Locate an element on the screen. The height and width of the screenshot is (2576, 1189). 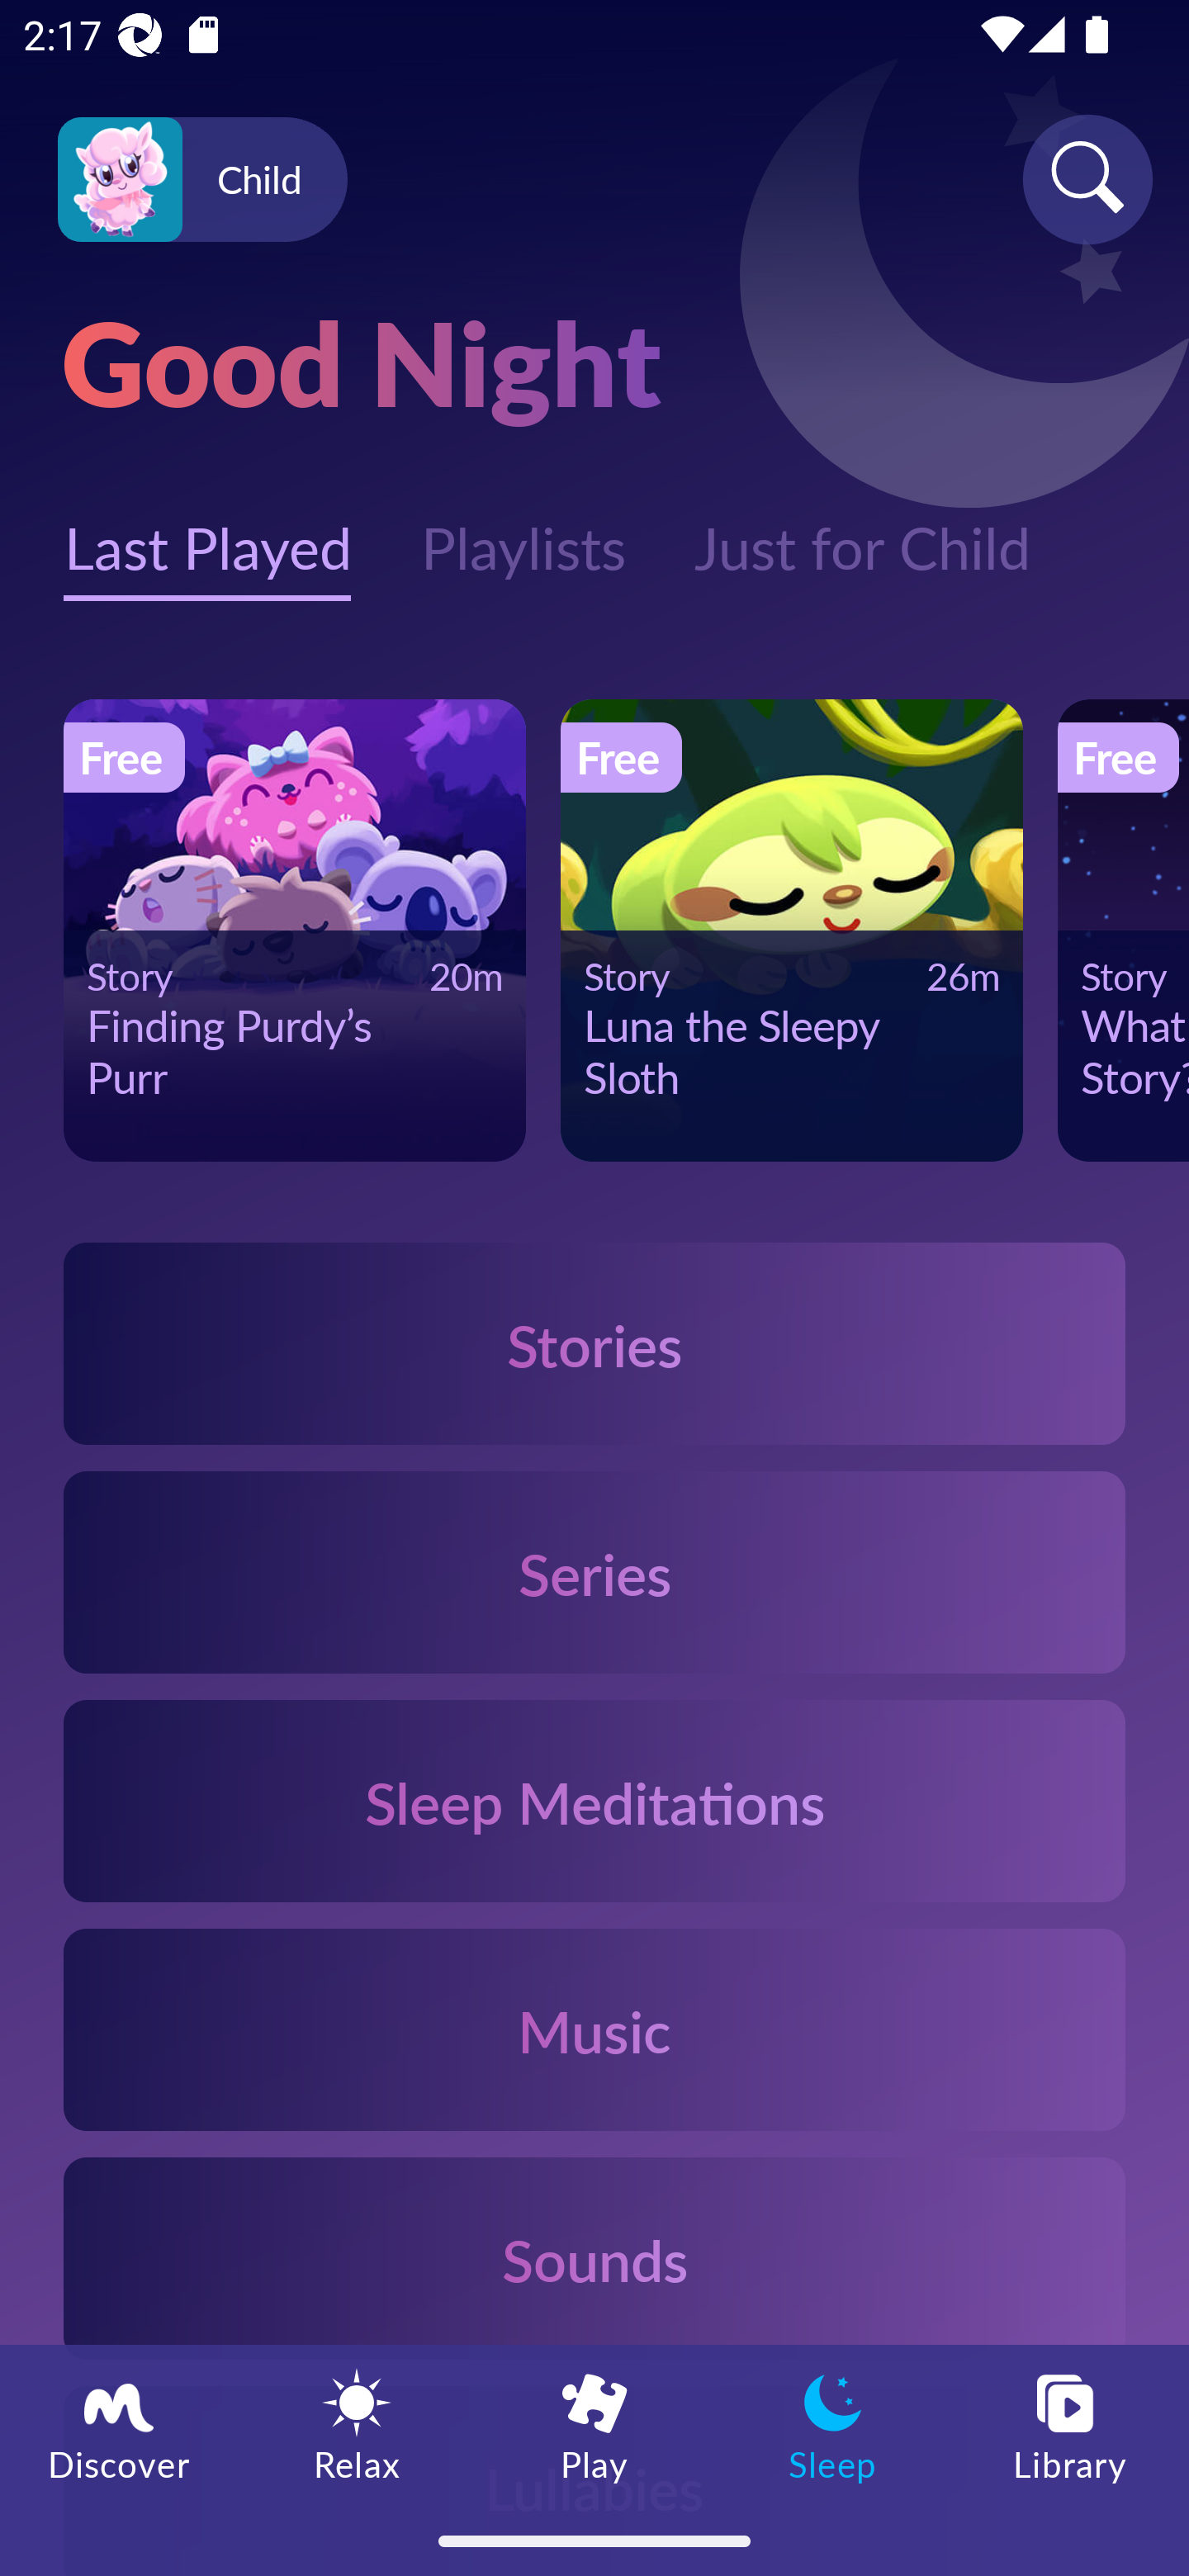
Discover is located at coordinates (119, 2425).